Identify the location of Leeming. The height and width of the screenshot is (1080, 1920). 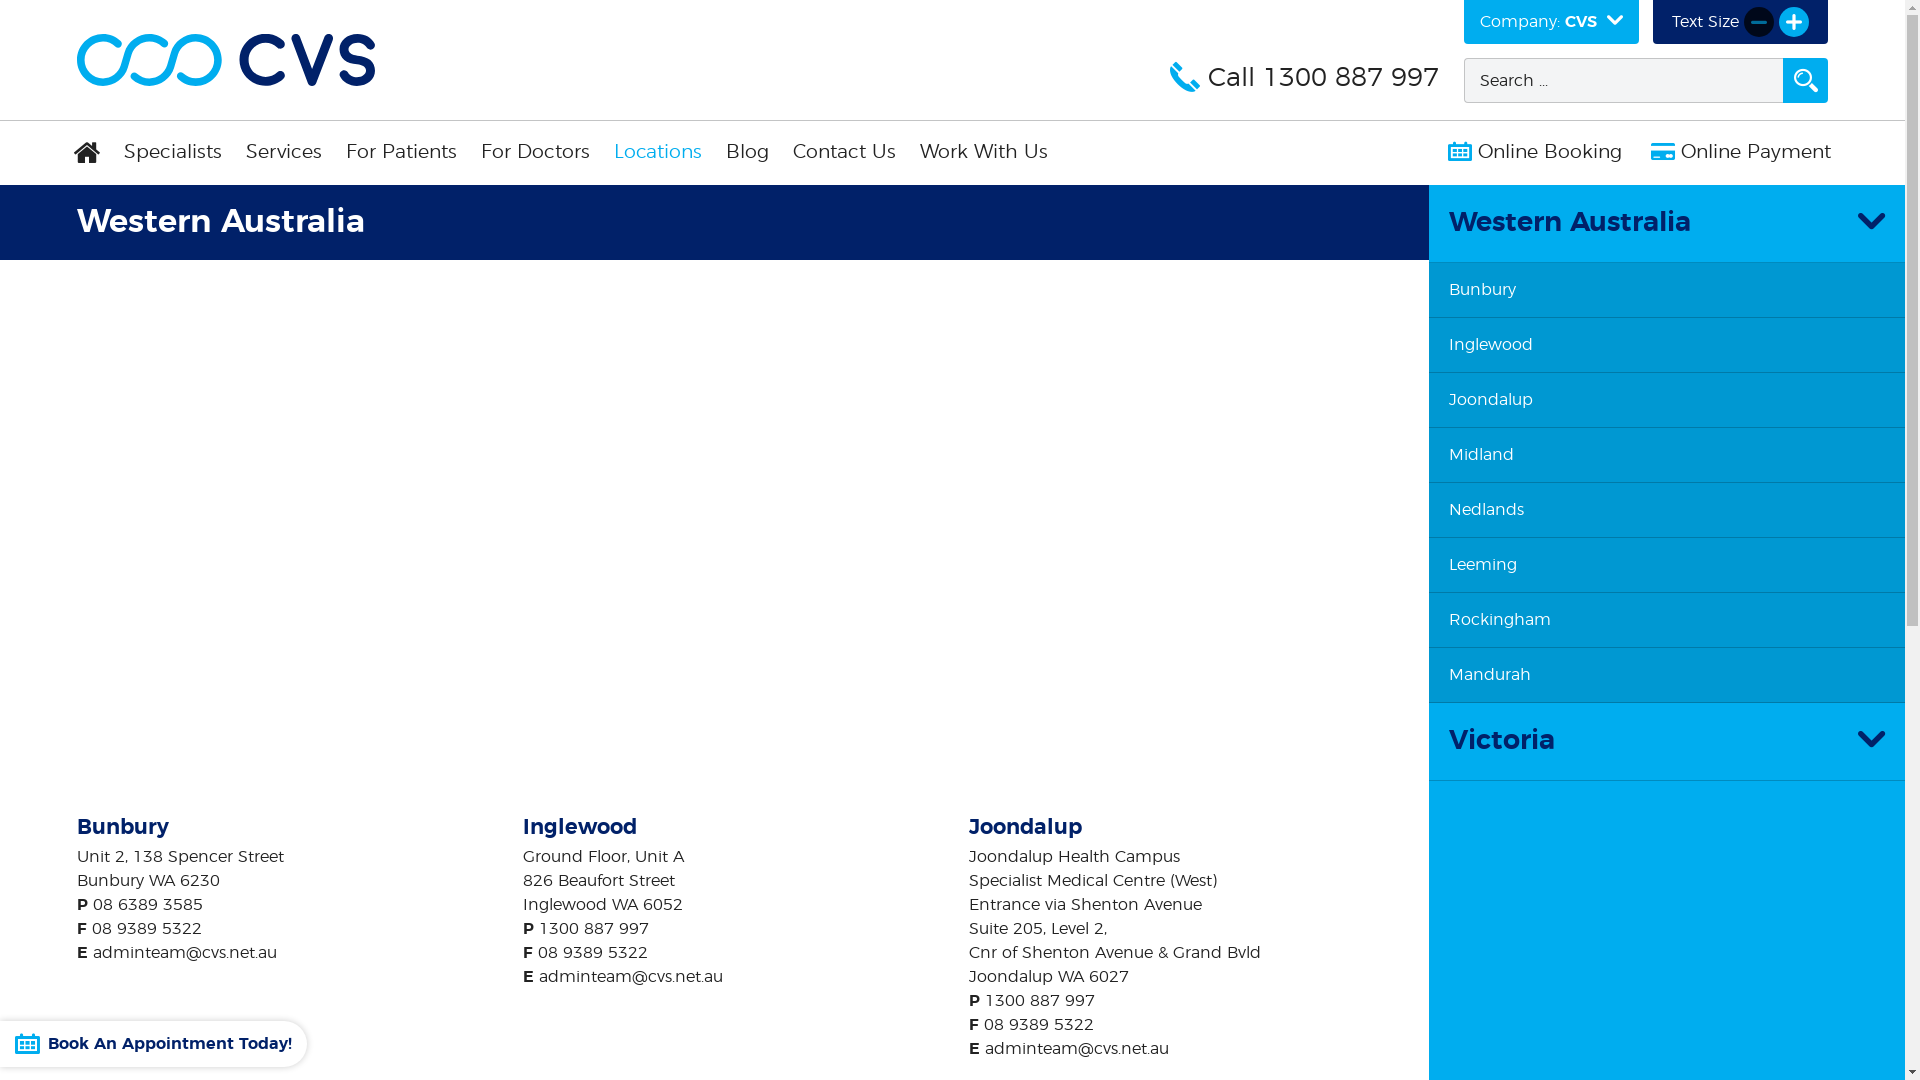
(1667, 566).